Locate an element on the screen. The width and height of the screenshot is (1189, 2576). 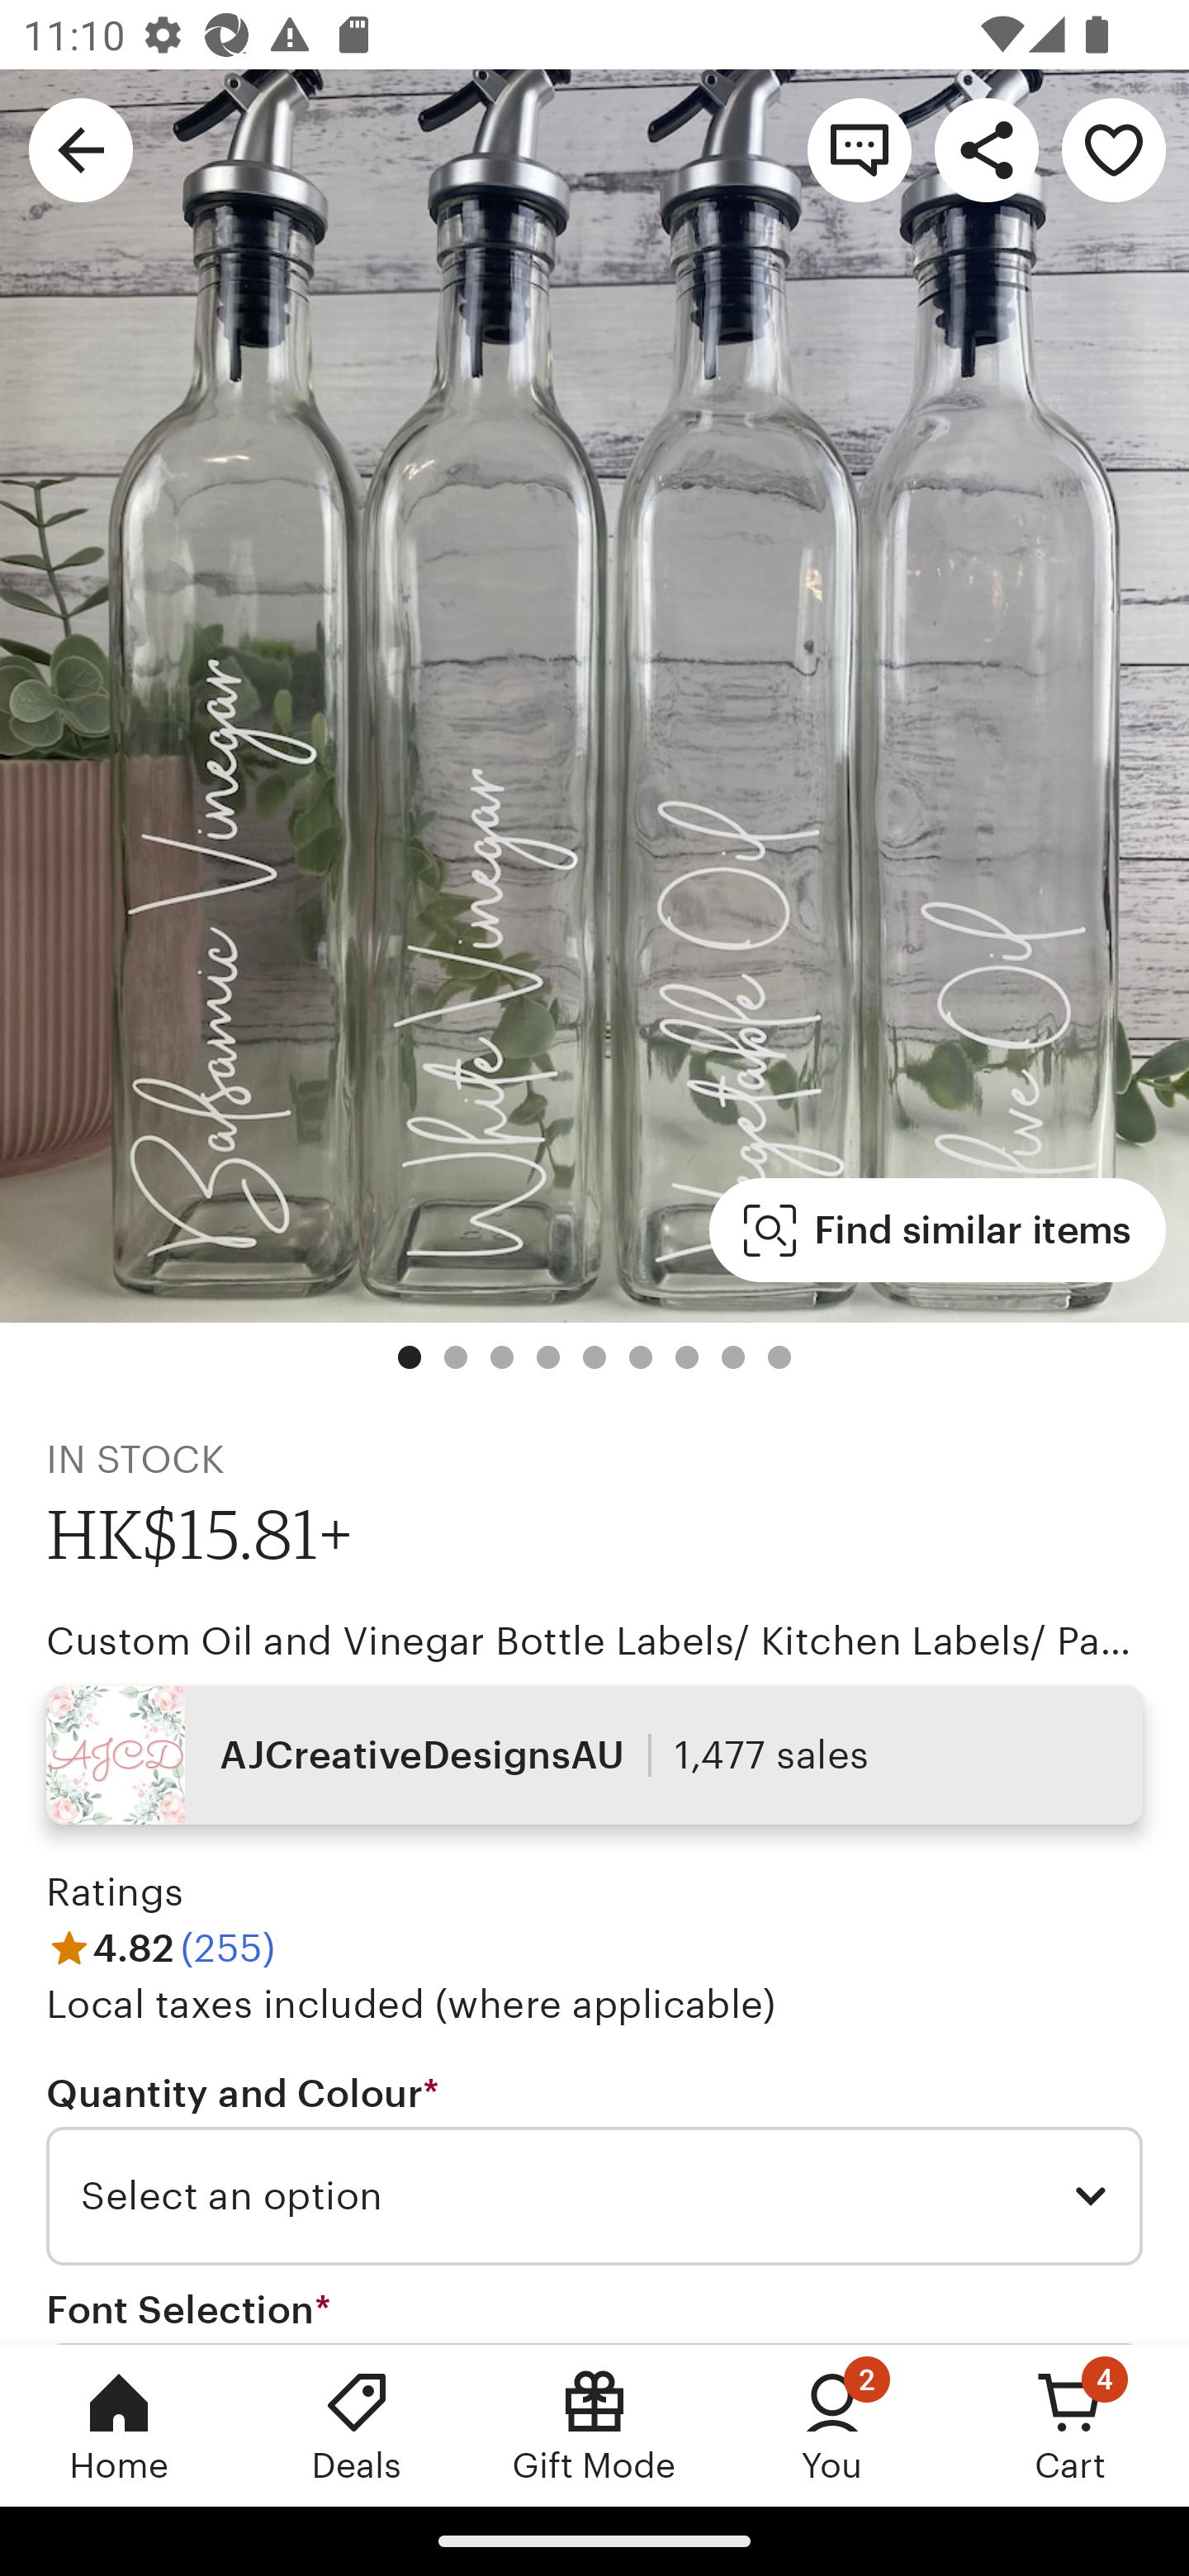
Gift Mode is located at coordinates (594, 2425).